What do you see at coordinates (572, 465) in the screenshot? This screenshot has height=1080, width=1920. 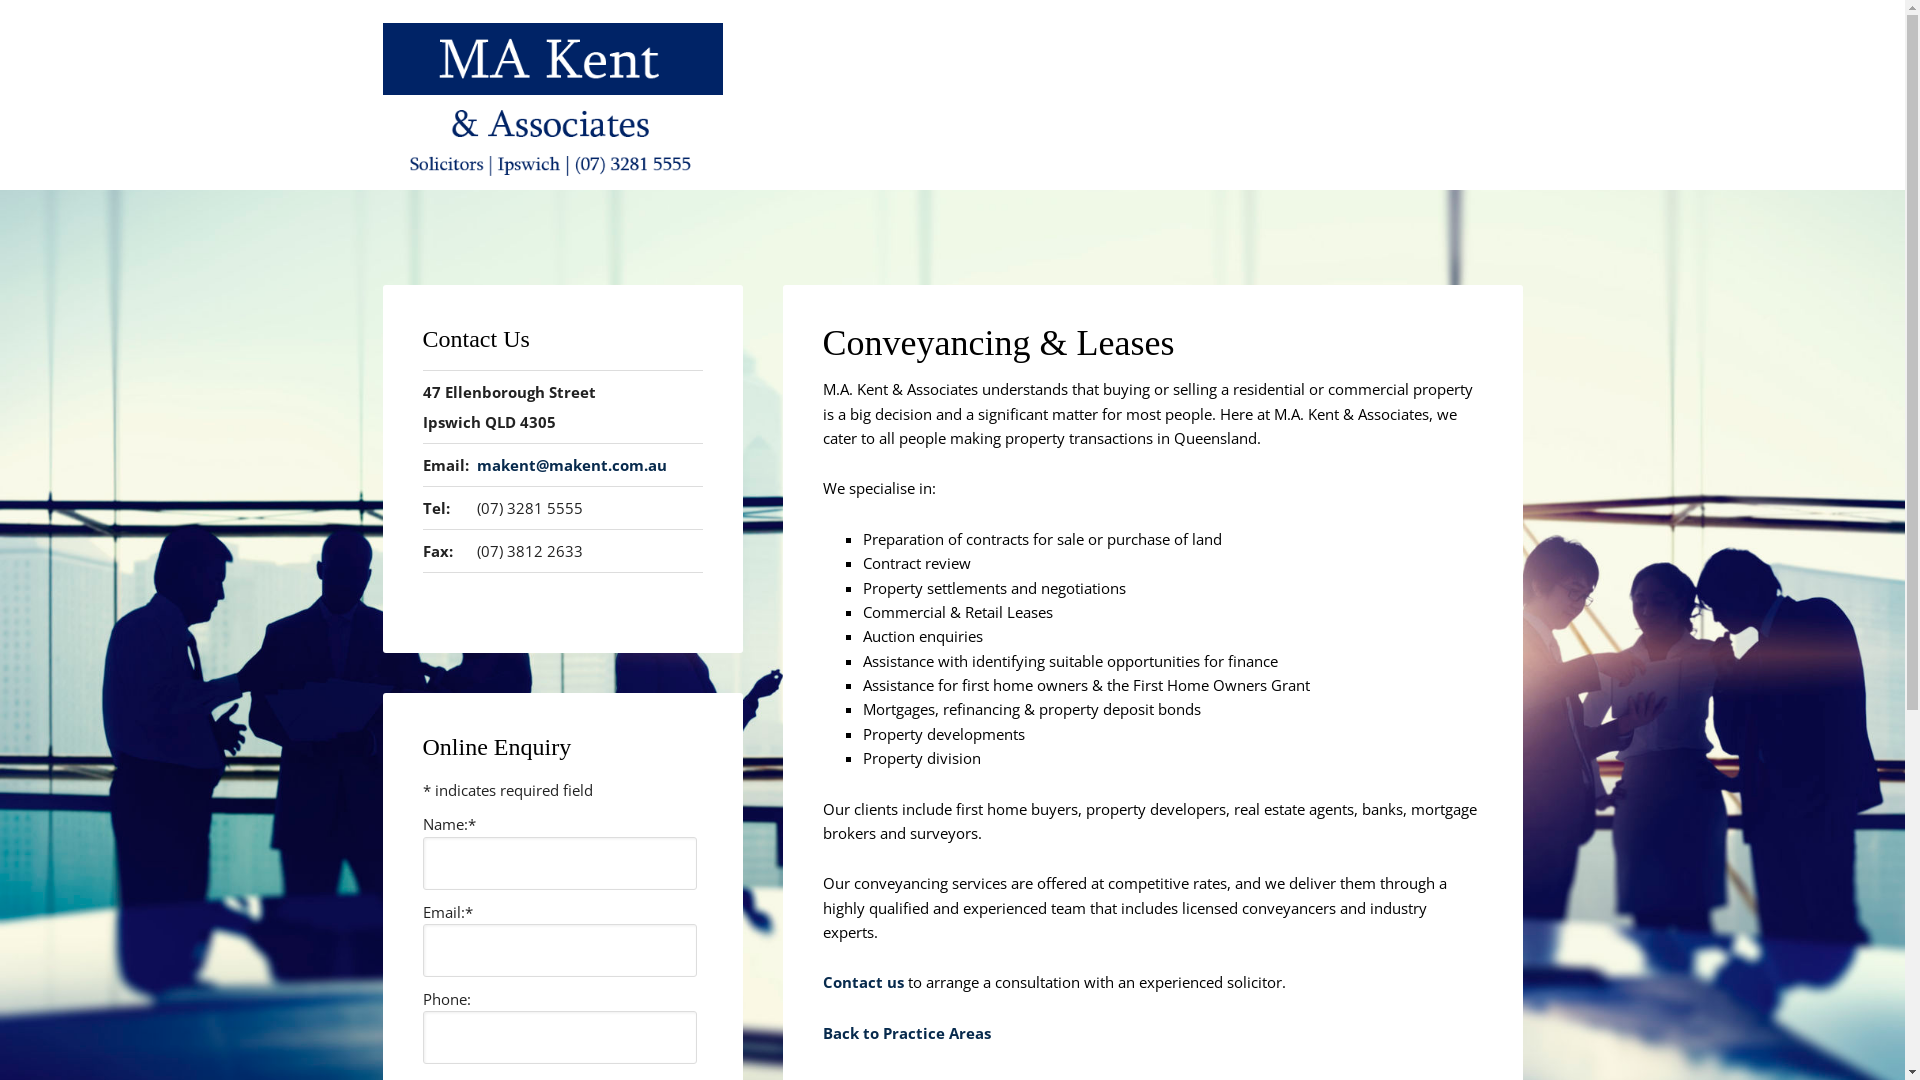 I see `makent@makent.com.au` at bounding box center [572, 465].